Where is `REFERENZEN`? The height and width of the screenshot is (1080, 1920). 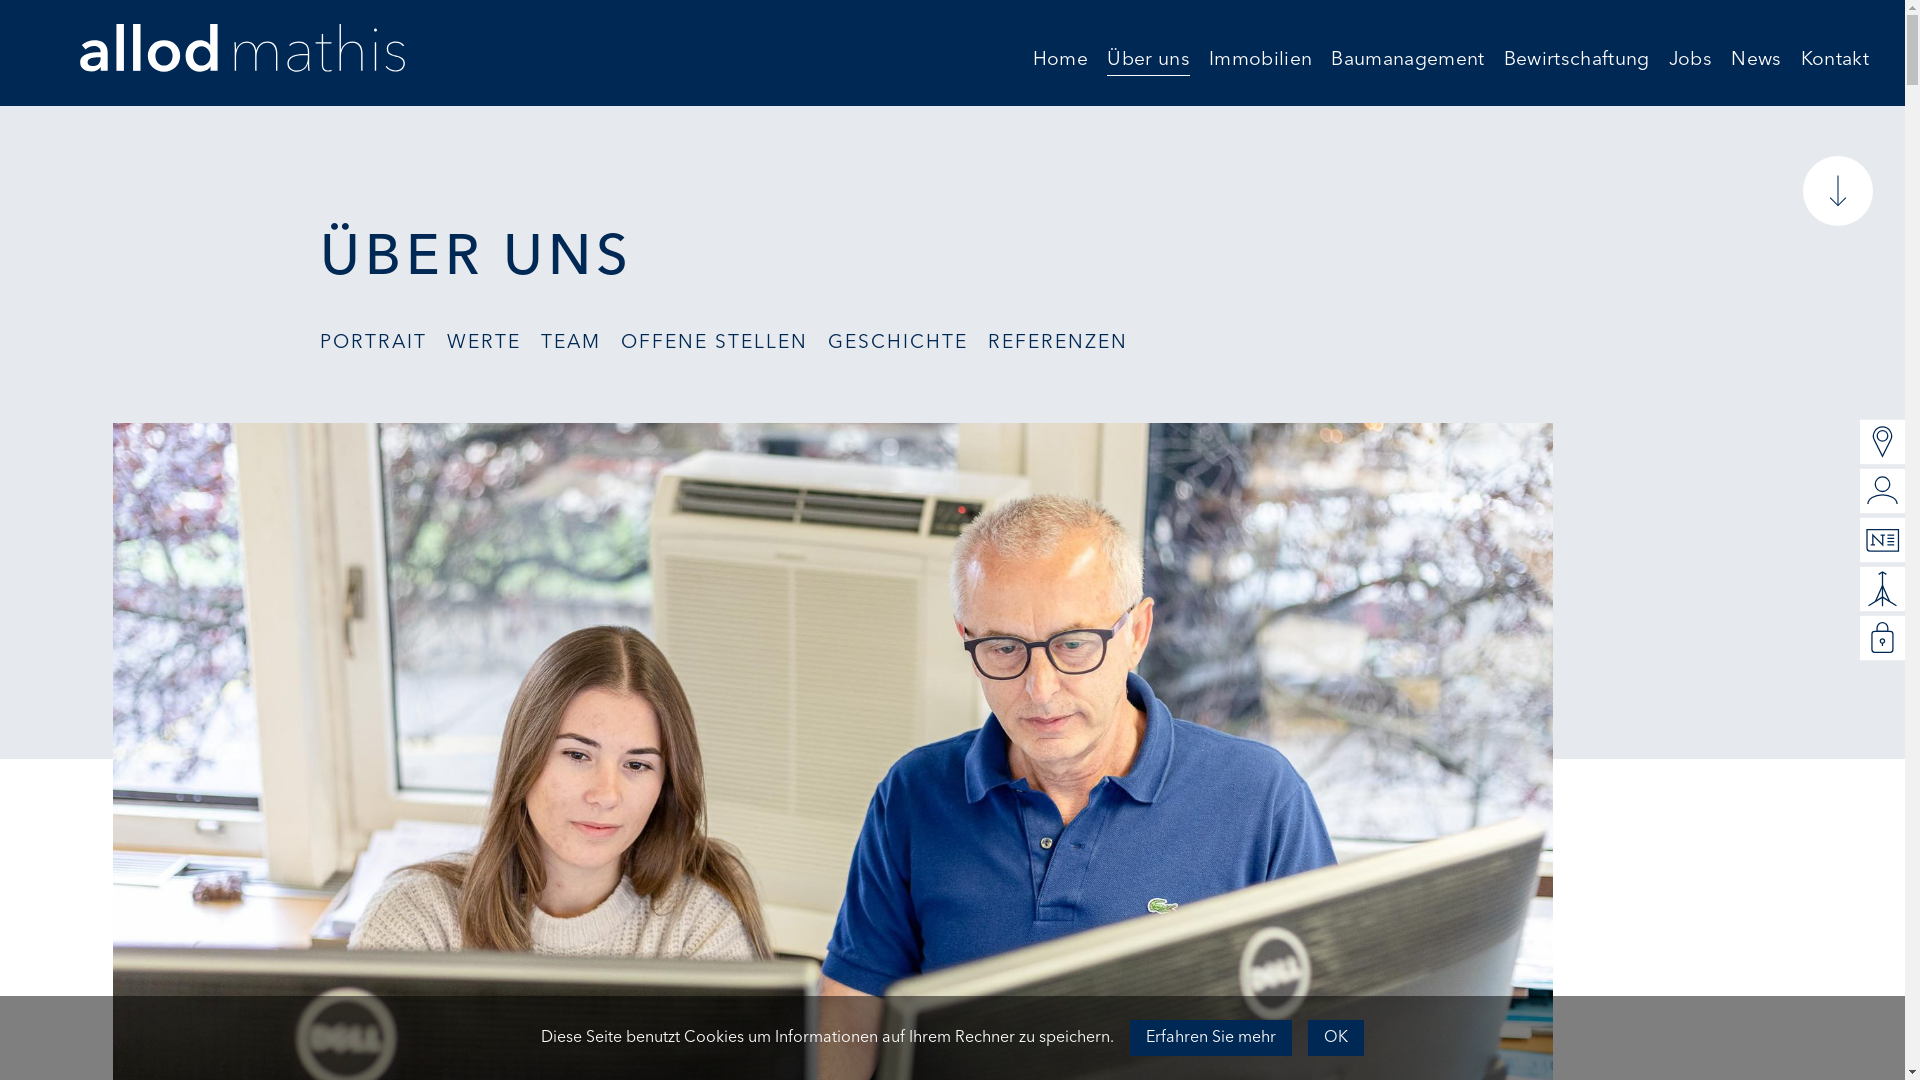
REFERENZEN is located at coordinates (1058, 347).